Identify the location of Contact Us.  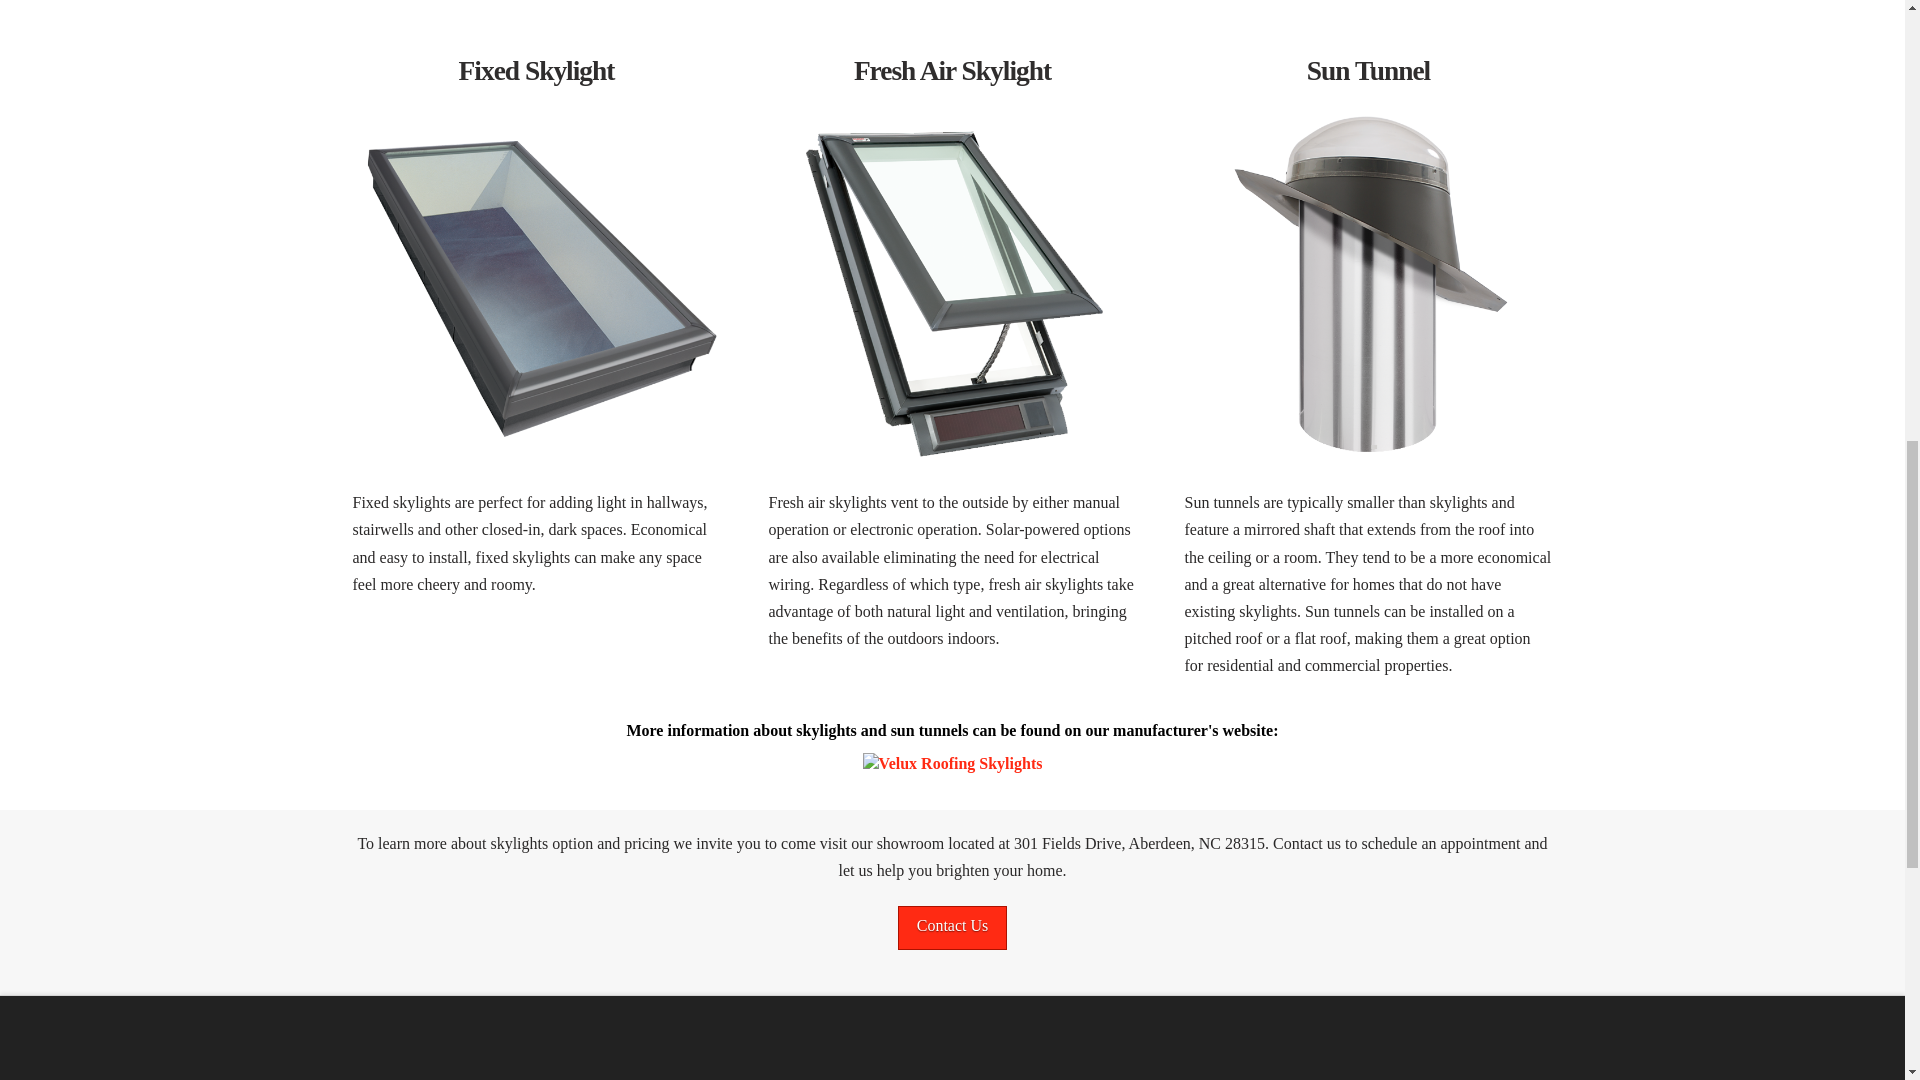
(953, 928).